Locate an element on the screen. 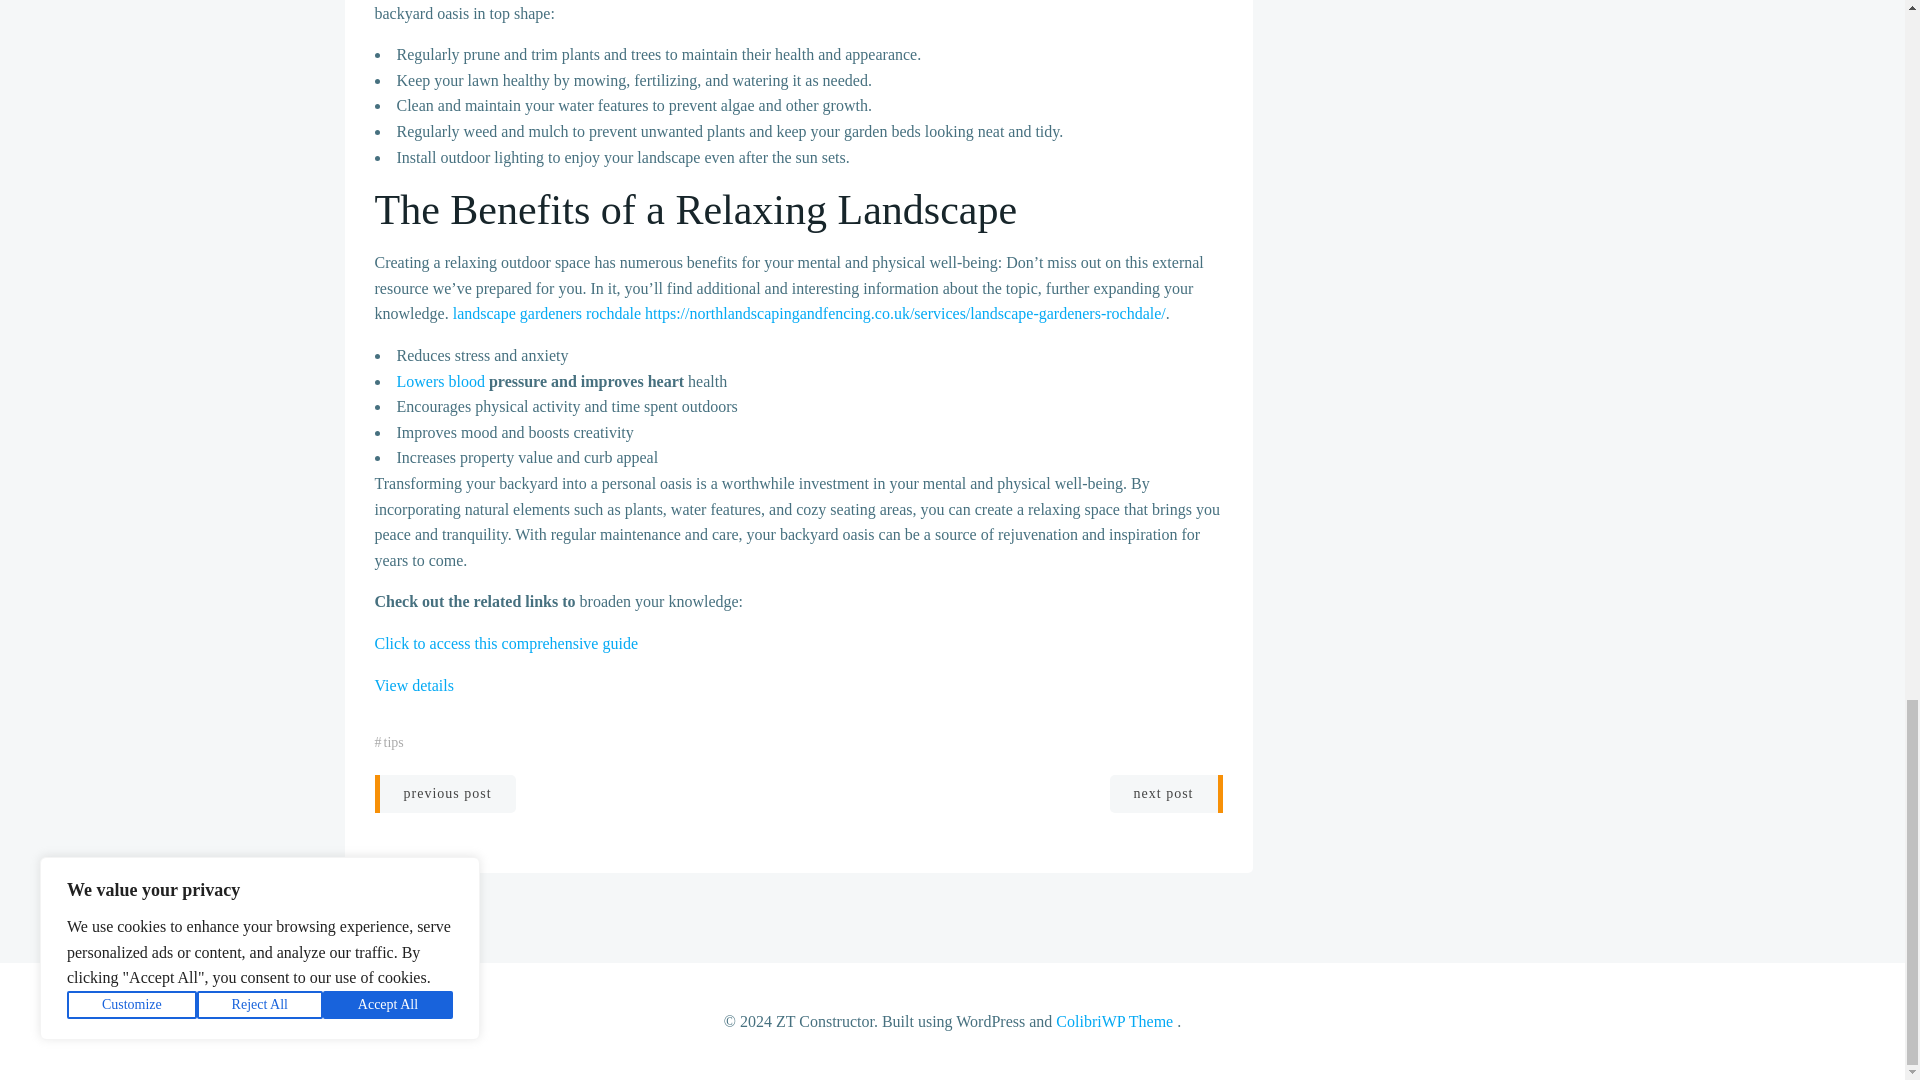 This screenshot has width=1920, height=1080. previous post is located at coordinates (444, 794).